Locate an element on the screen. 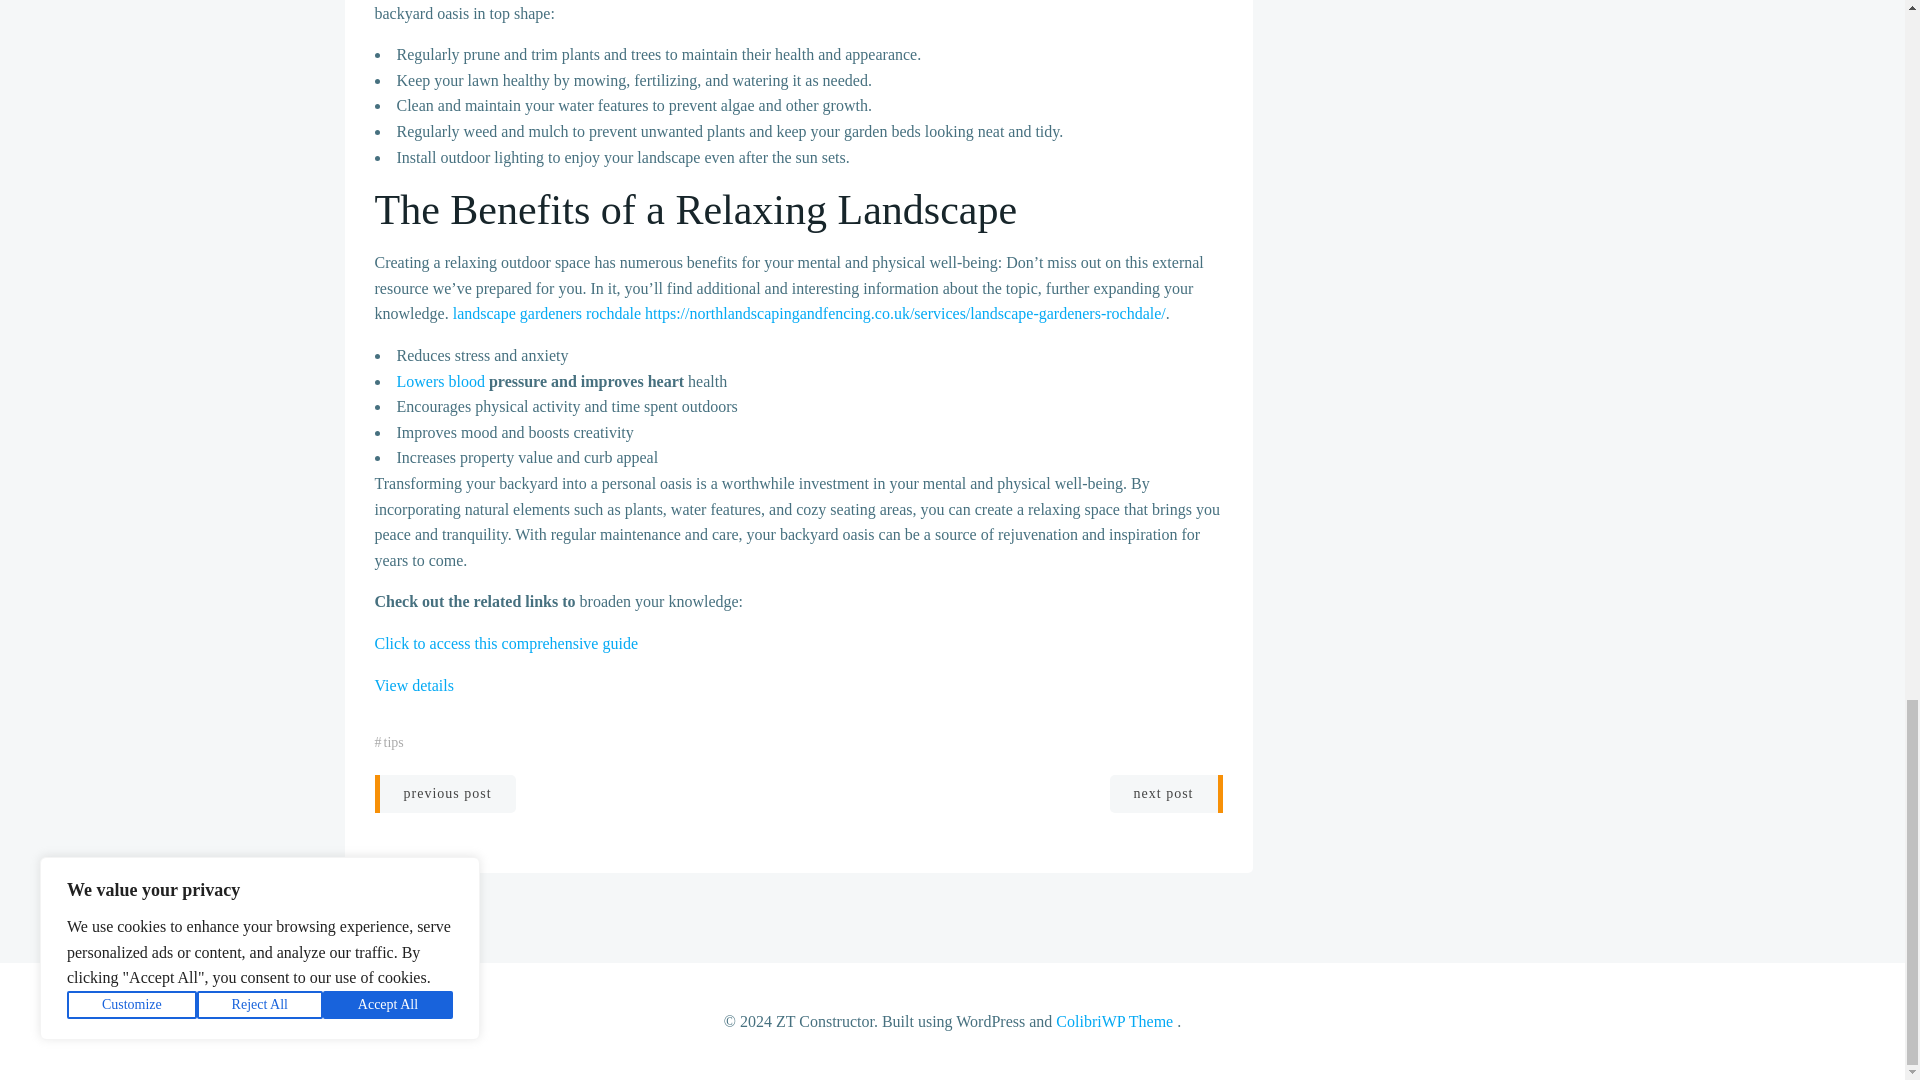 This screenshot has width=1920, height=1080. previous post is located at coordinates (444, 794).